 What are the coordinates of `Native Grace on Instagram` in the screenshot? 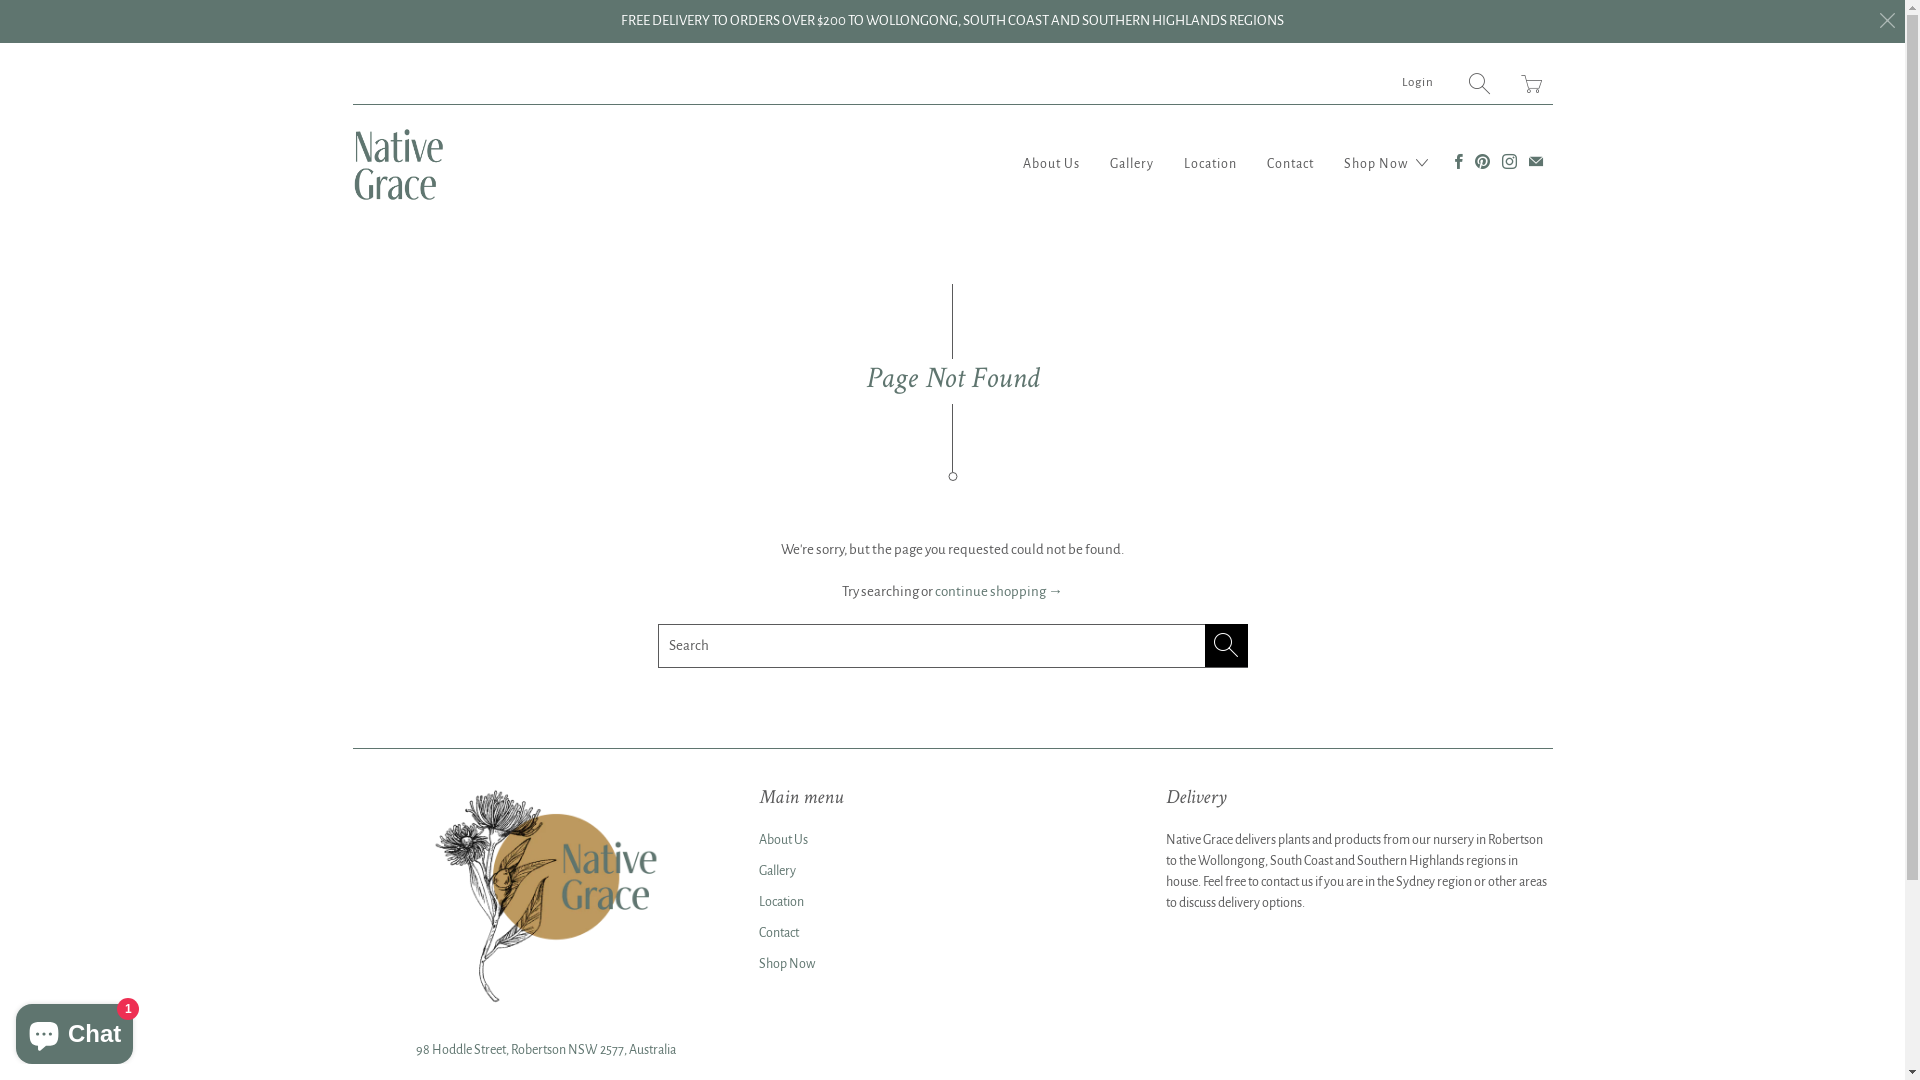 It's located at (1510, 162).